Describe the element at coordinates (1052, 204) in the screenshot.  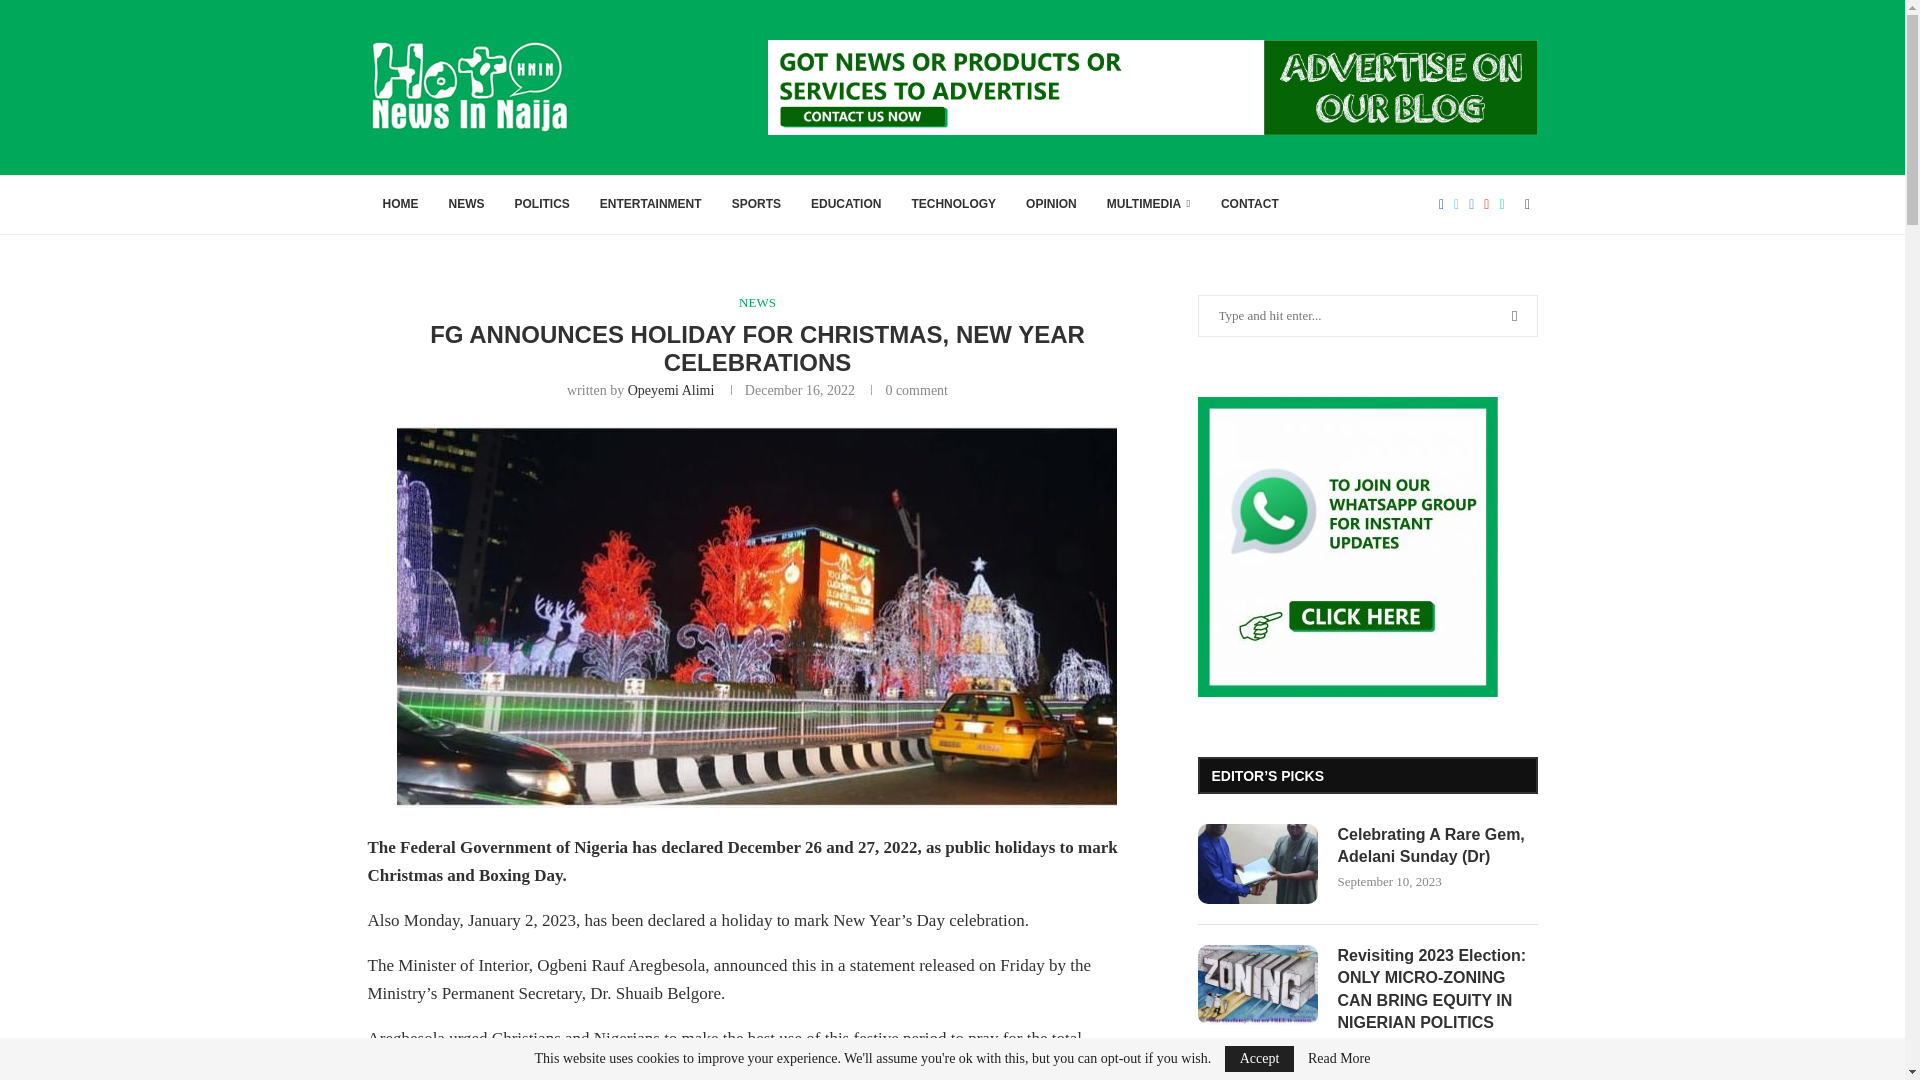
I see `OPINION` at that location.